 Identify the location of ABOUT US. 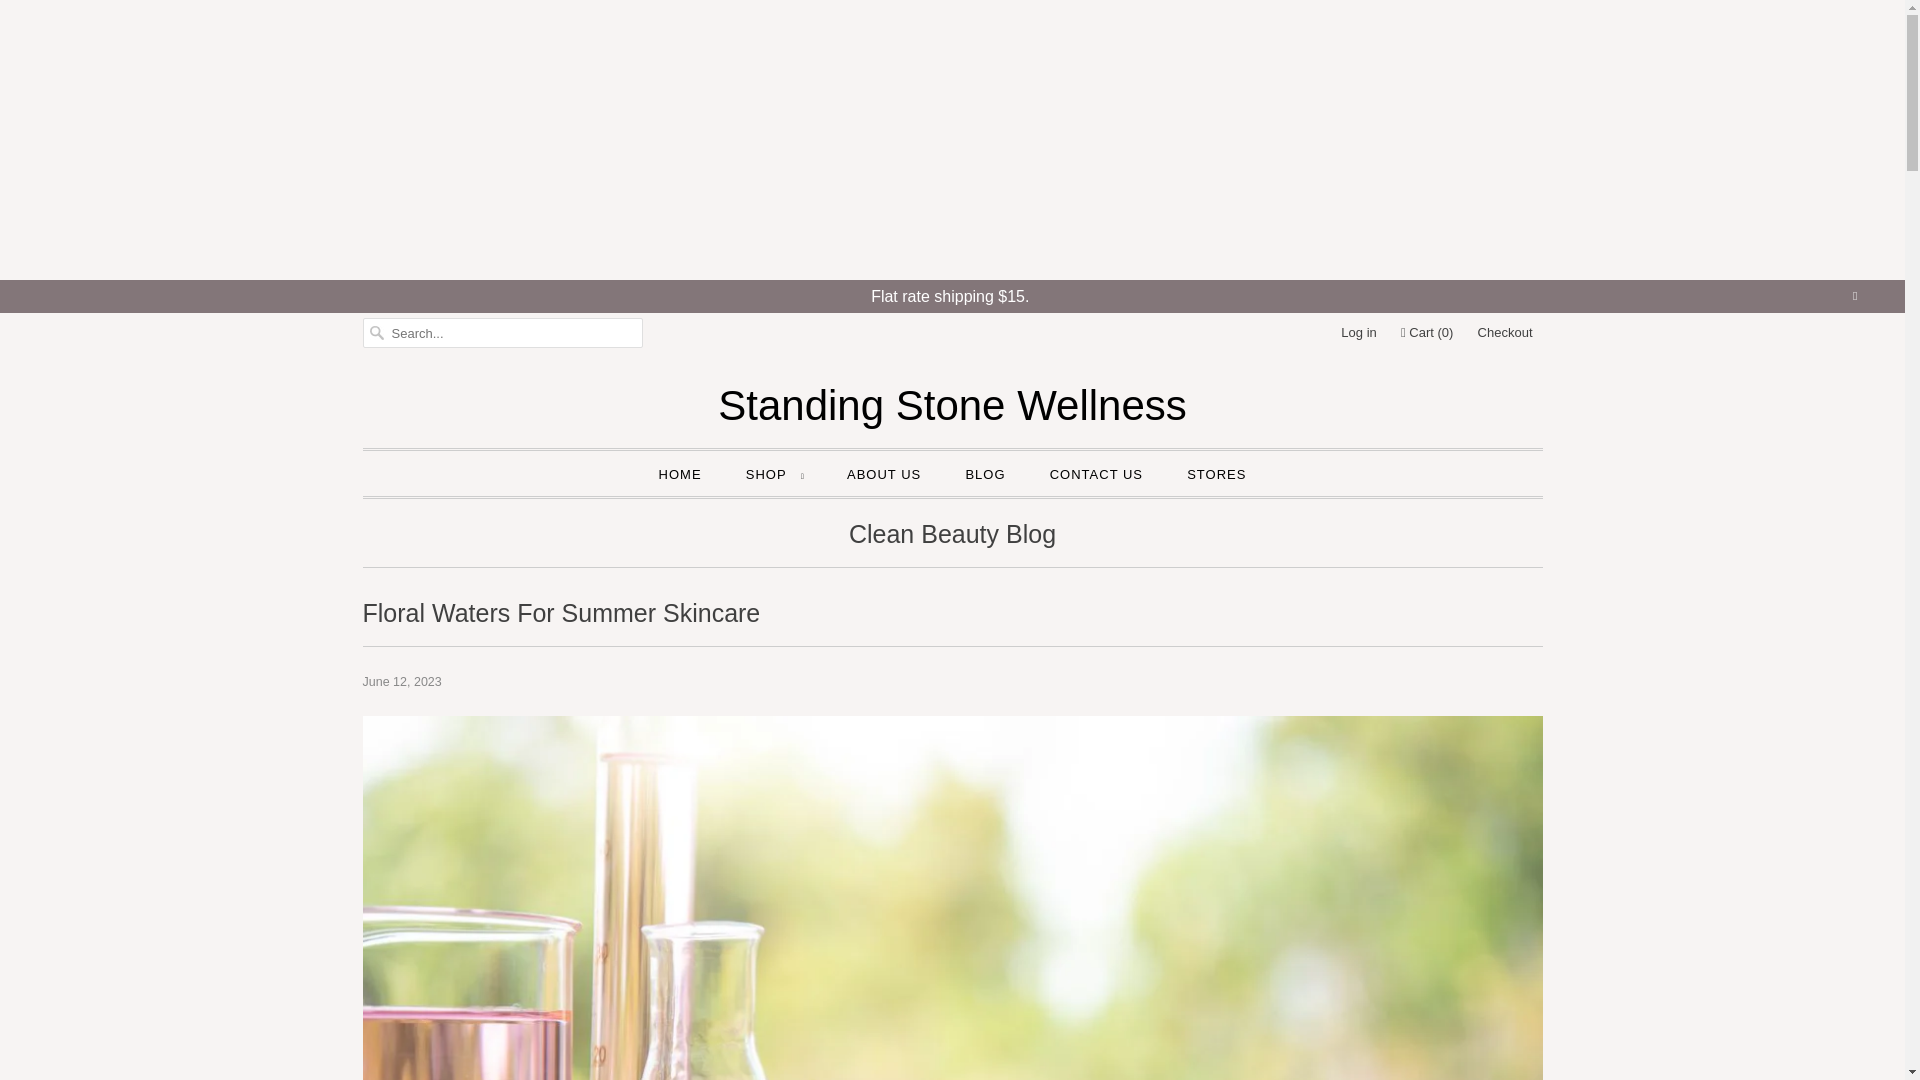
(884, 474).